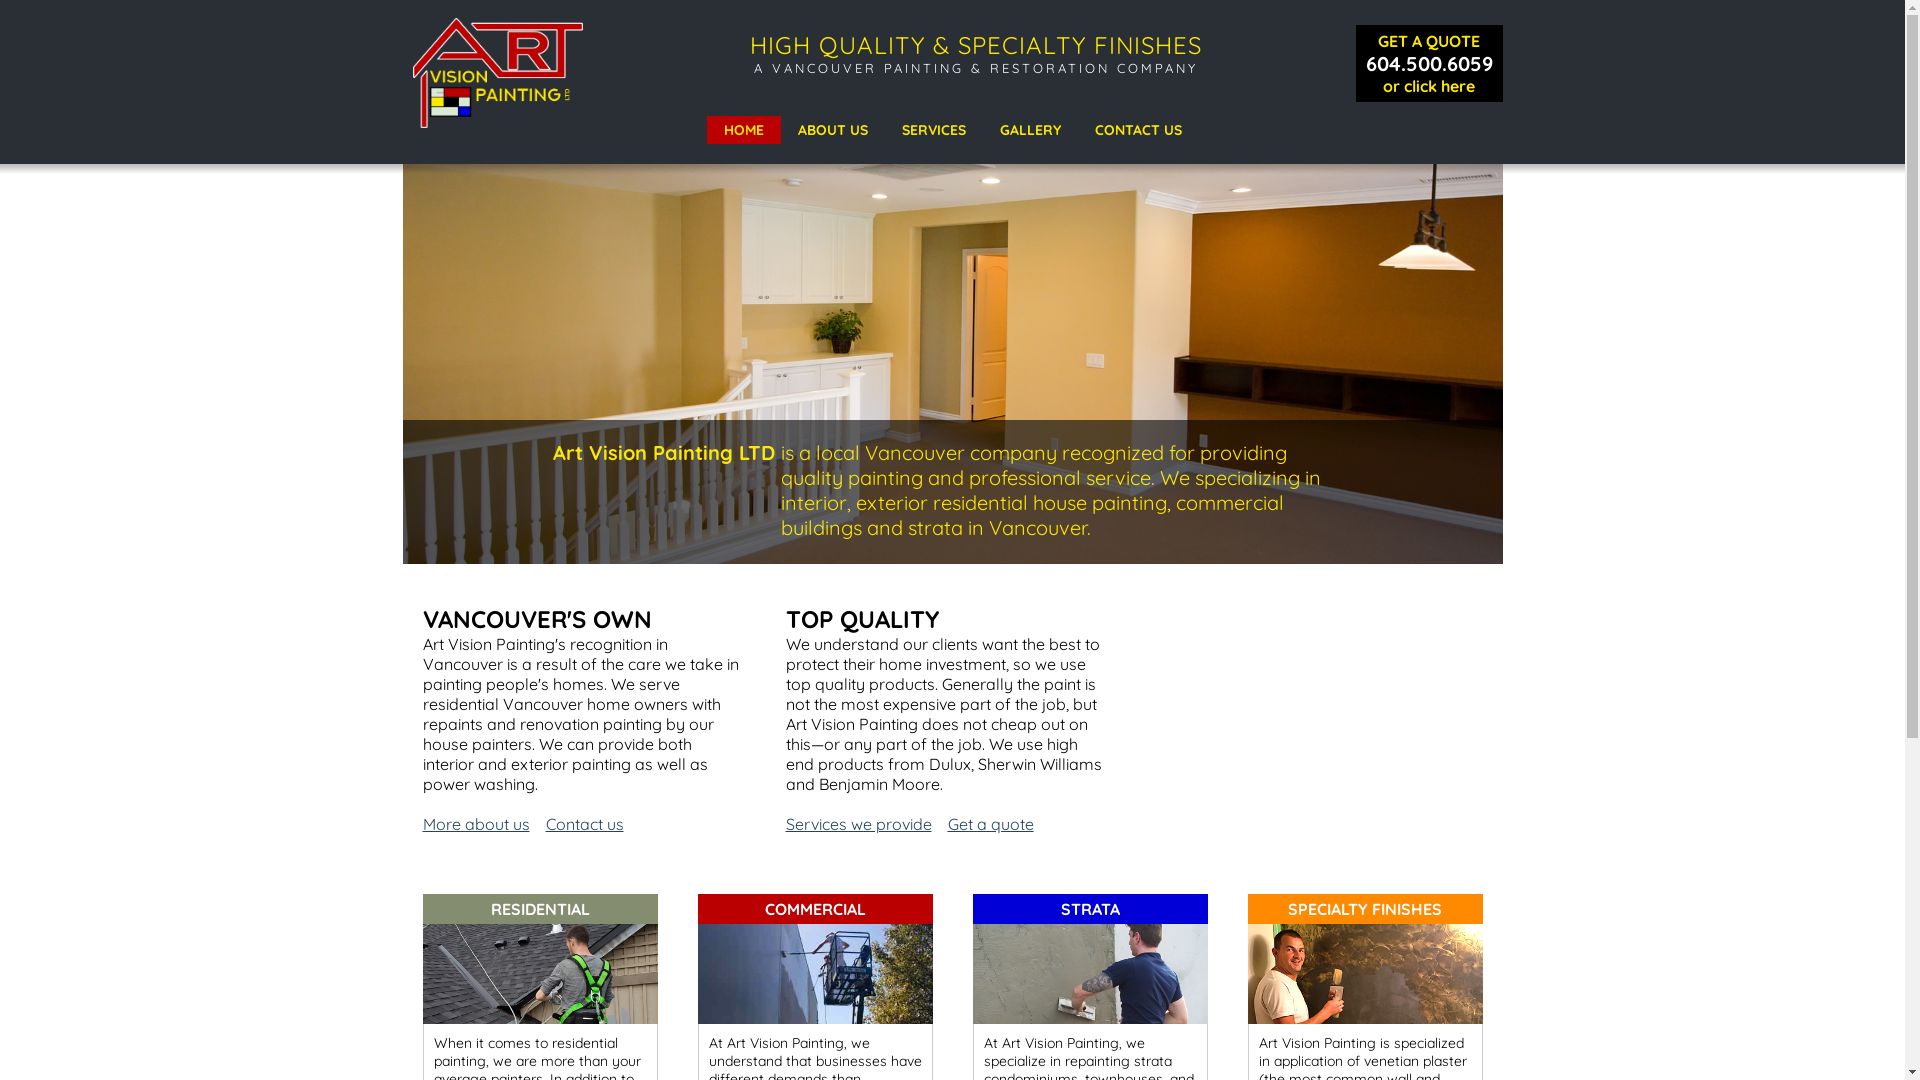  I want to click on RESIDENTIAL, so click(540, 908).